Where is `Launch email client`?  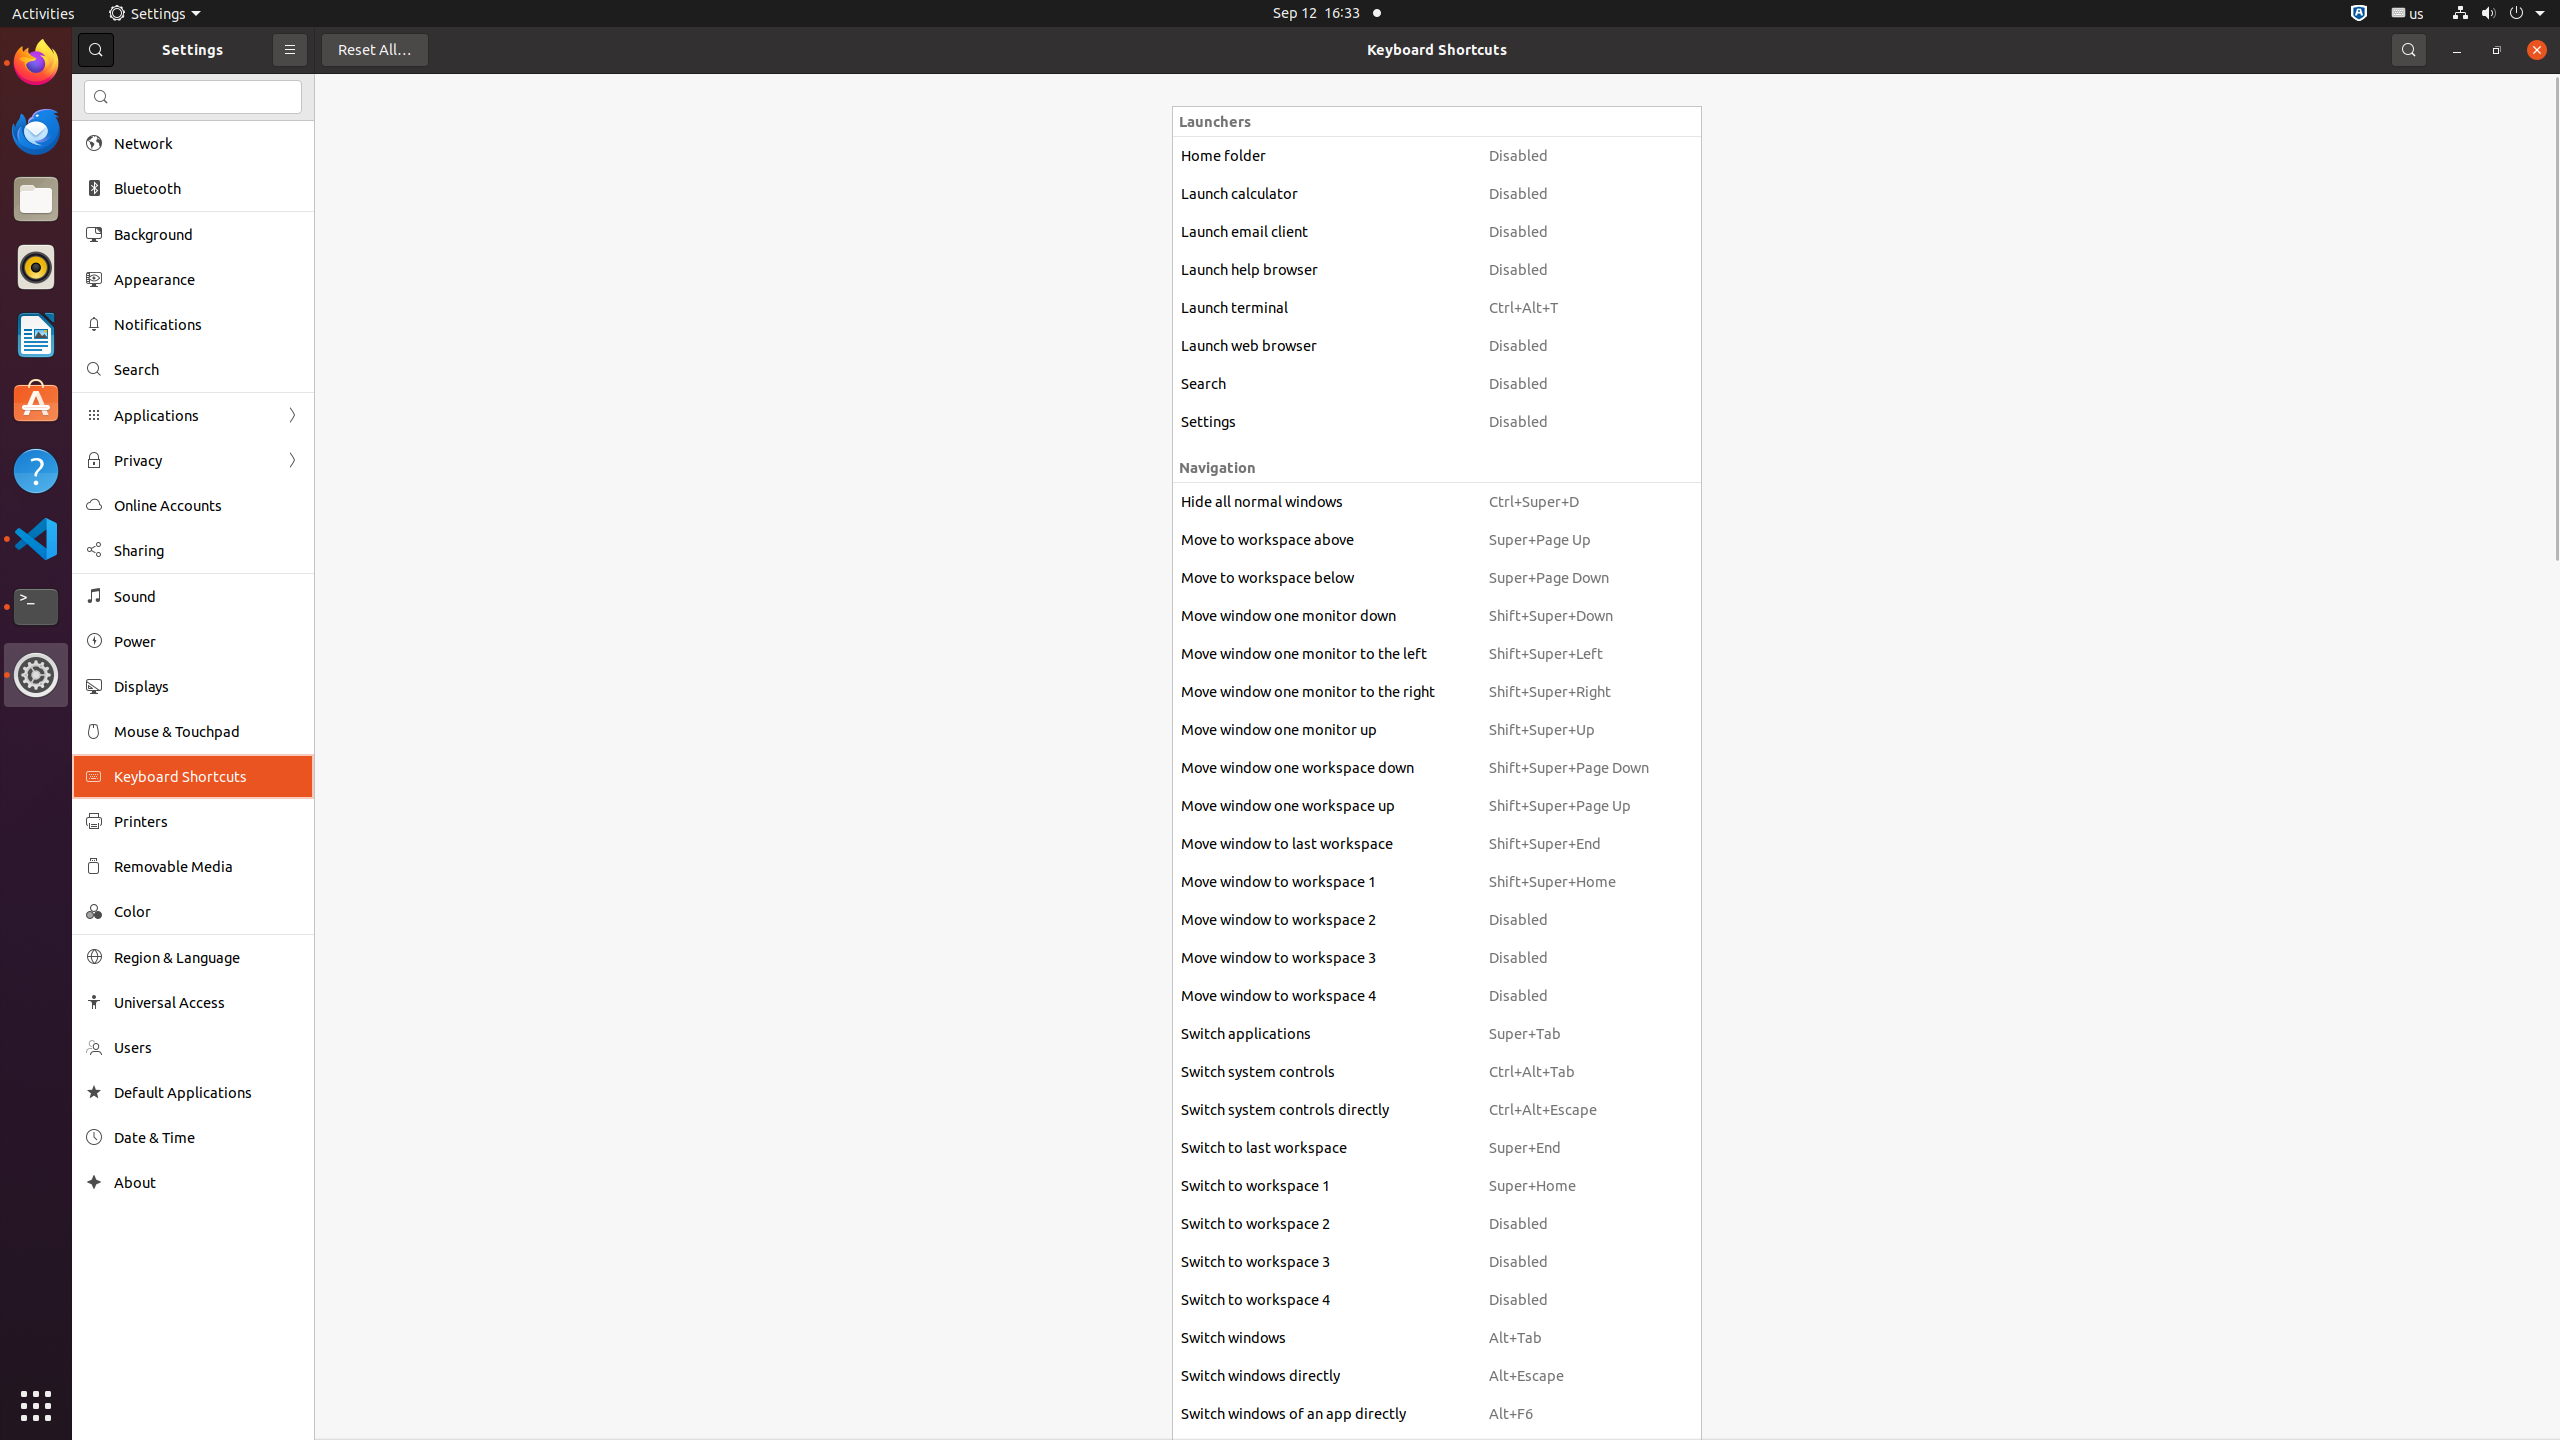
Launch email client is located at coordinates (1326, 232).